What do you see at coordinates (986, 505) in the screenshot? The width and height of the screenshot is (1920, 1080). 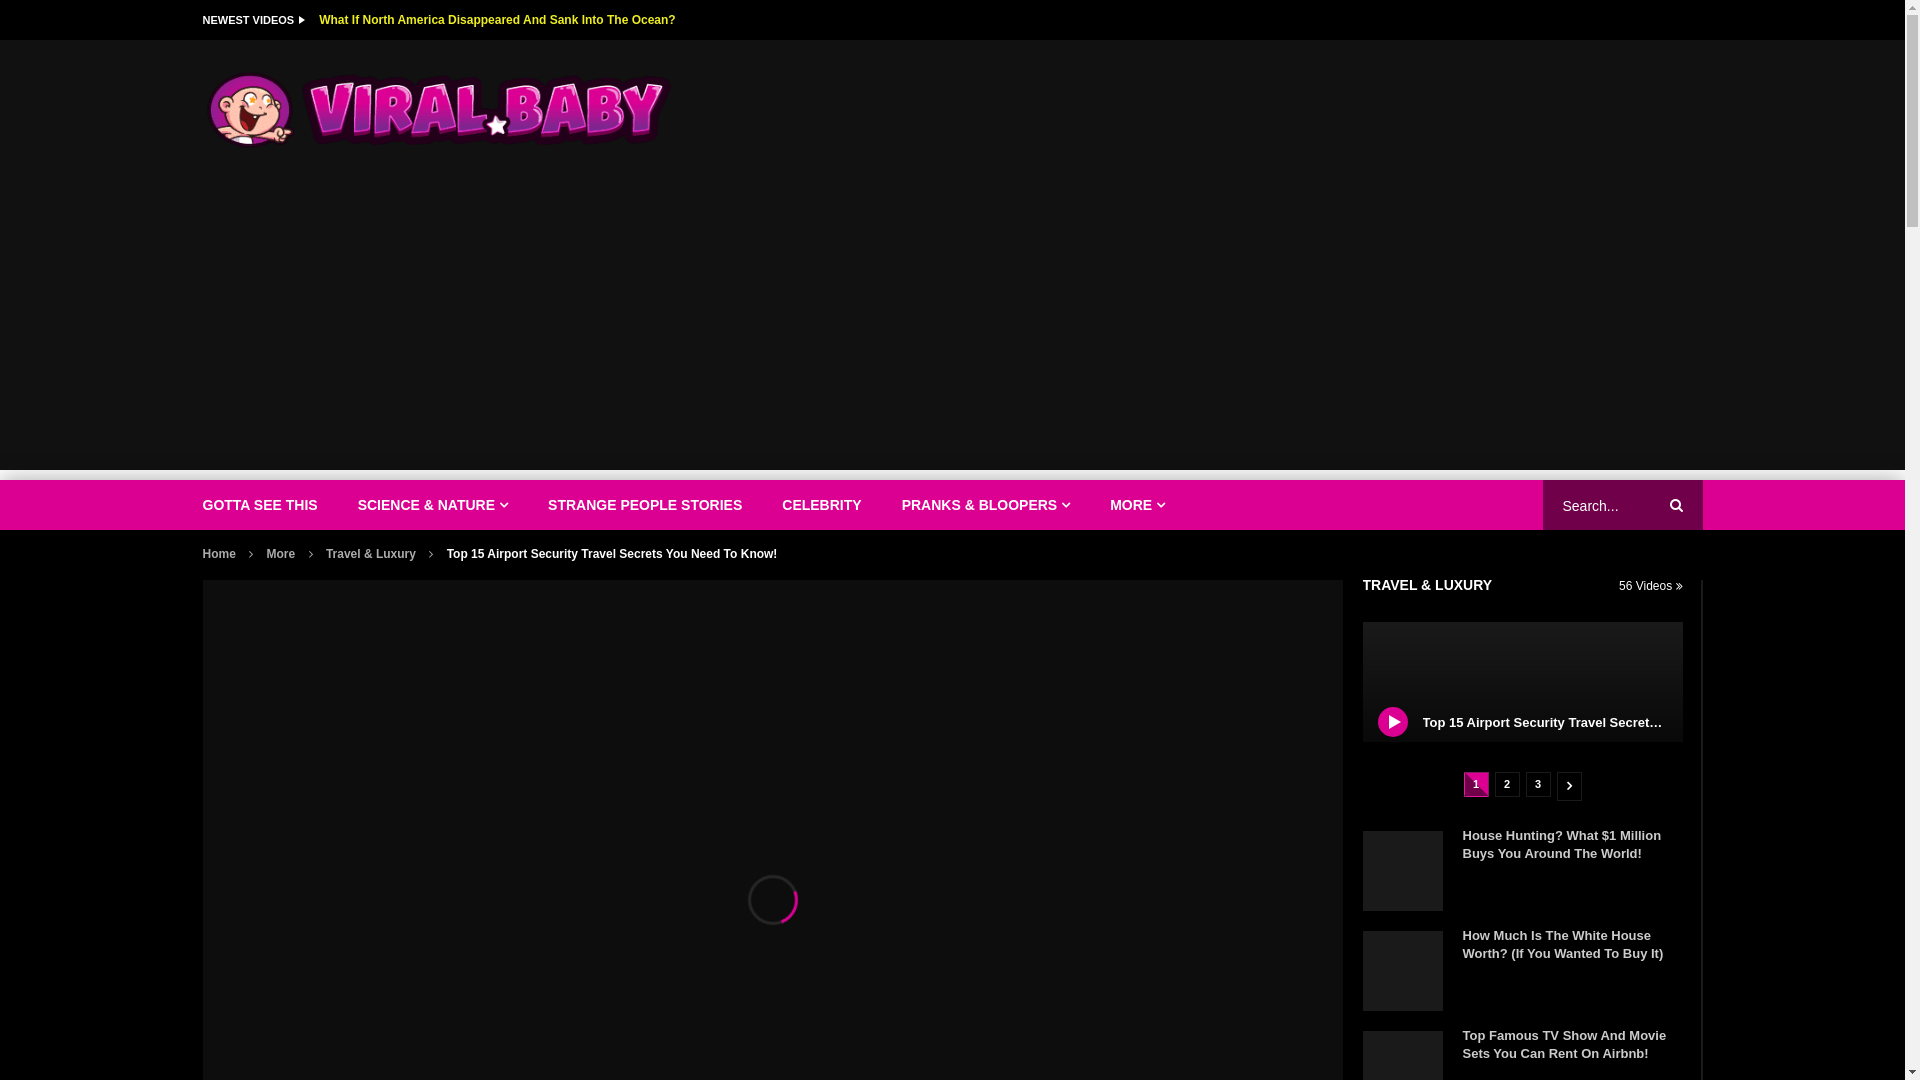 I see `PRANKS & BLOOPERS` at bounding box center [986, 505].